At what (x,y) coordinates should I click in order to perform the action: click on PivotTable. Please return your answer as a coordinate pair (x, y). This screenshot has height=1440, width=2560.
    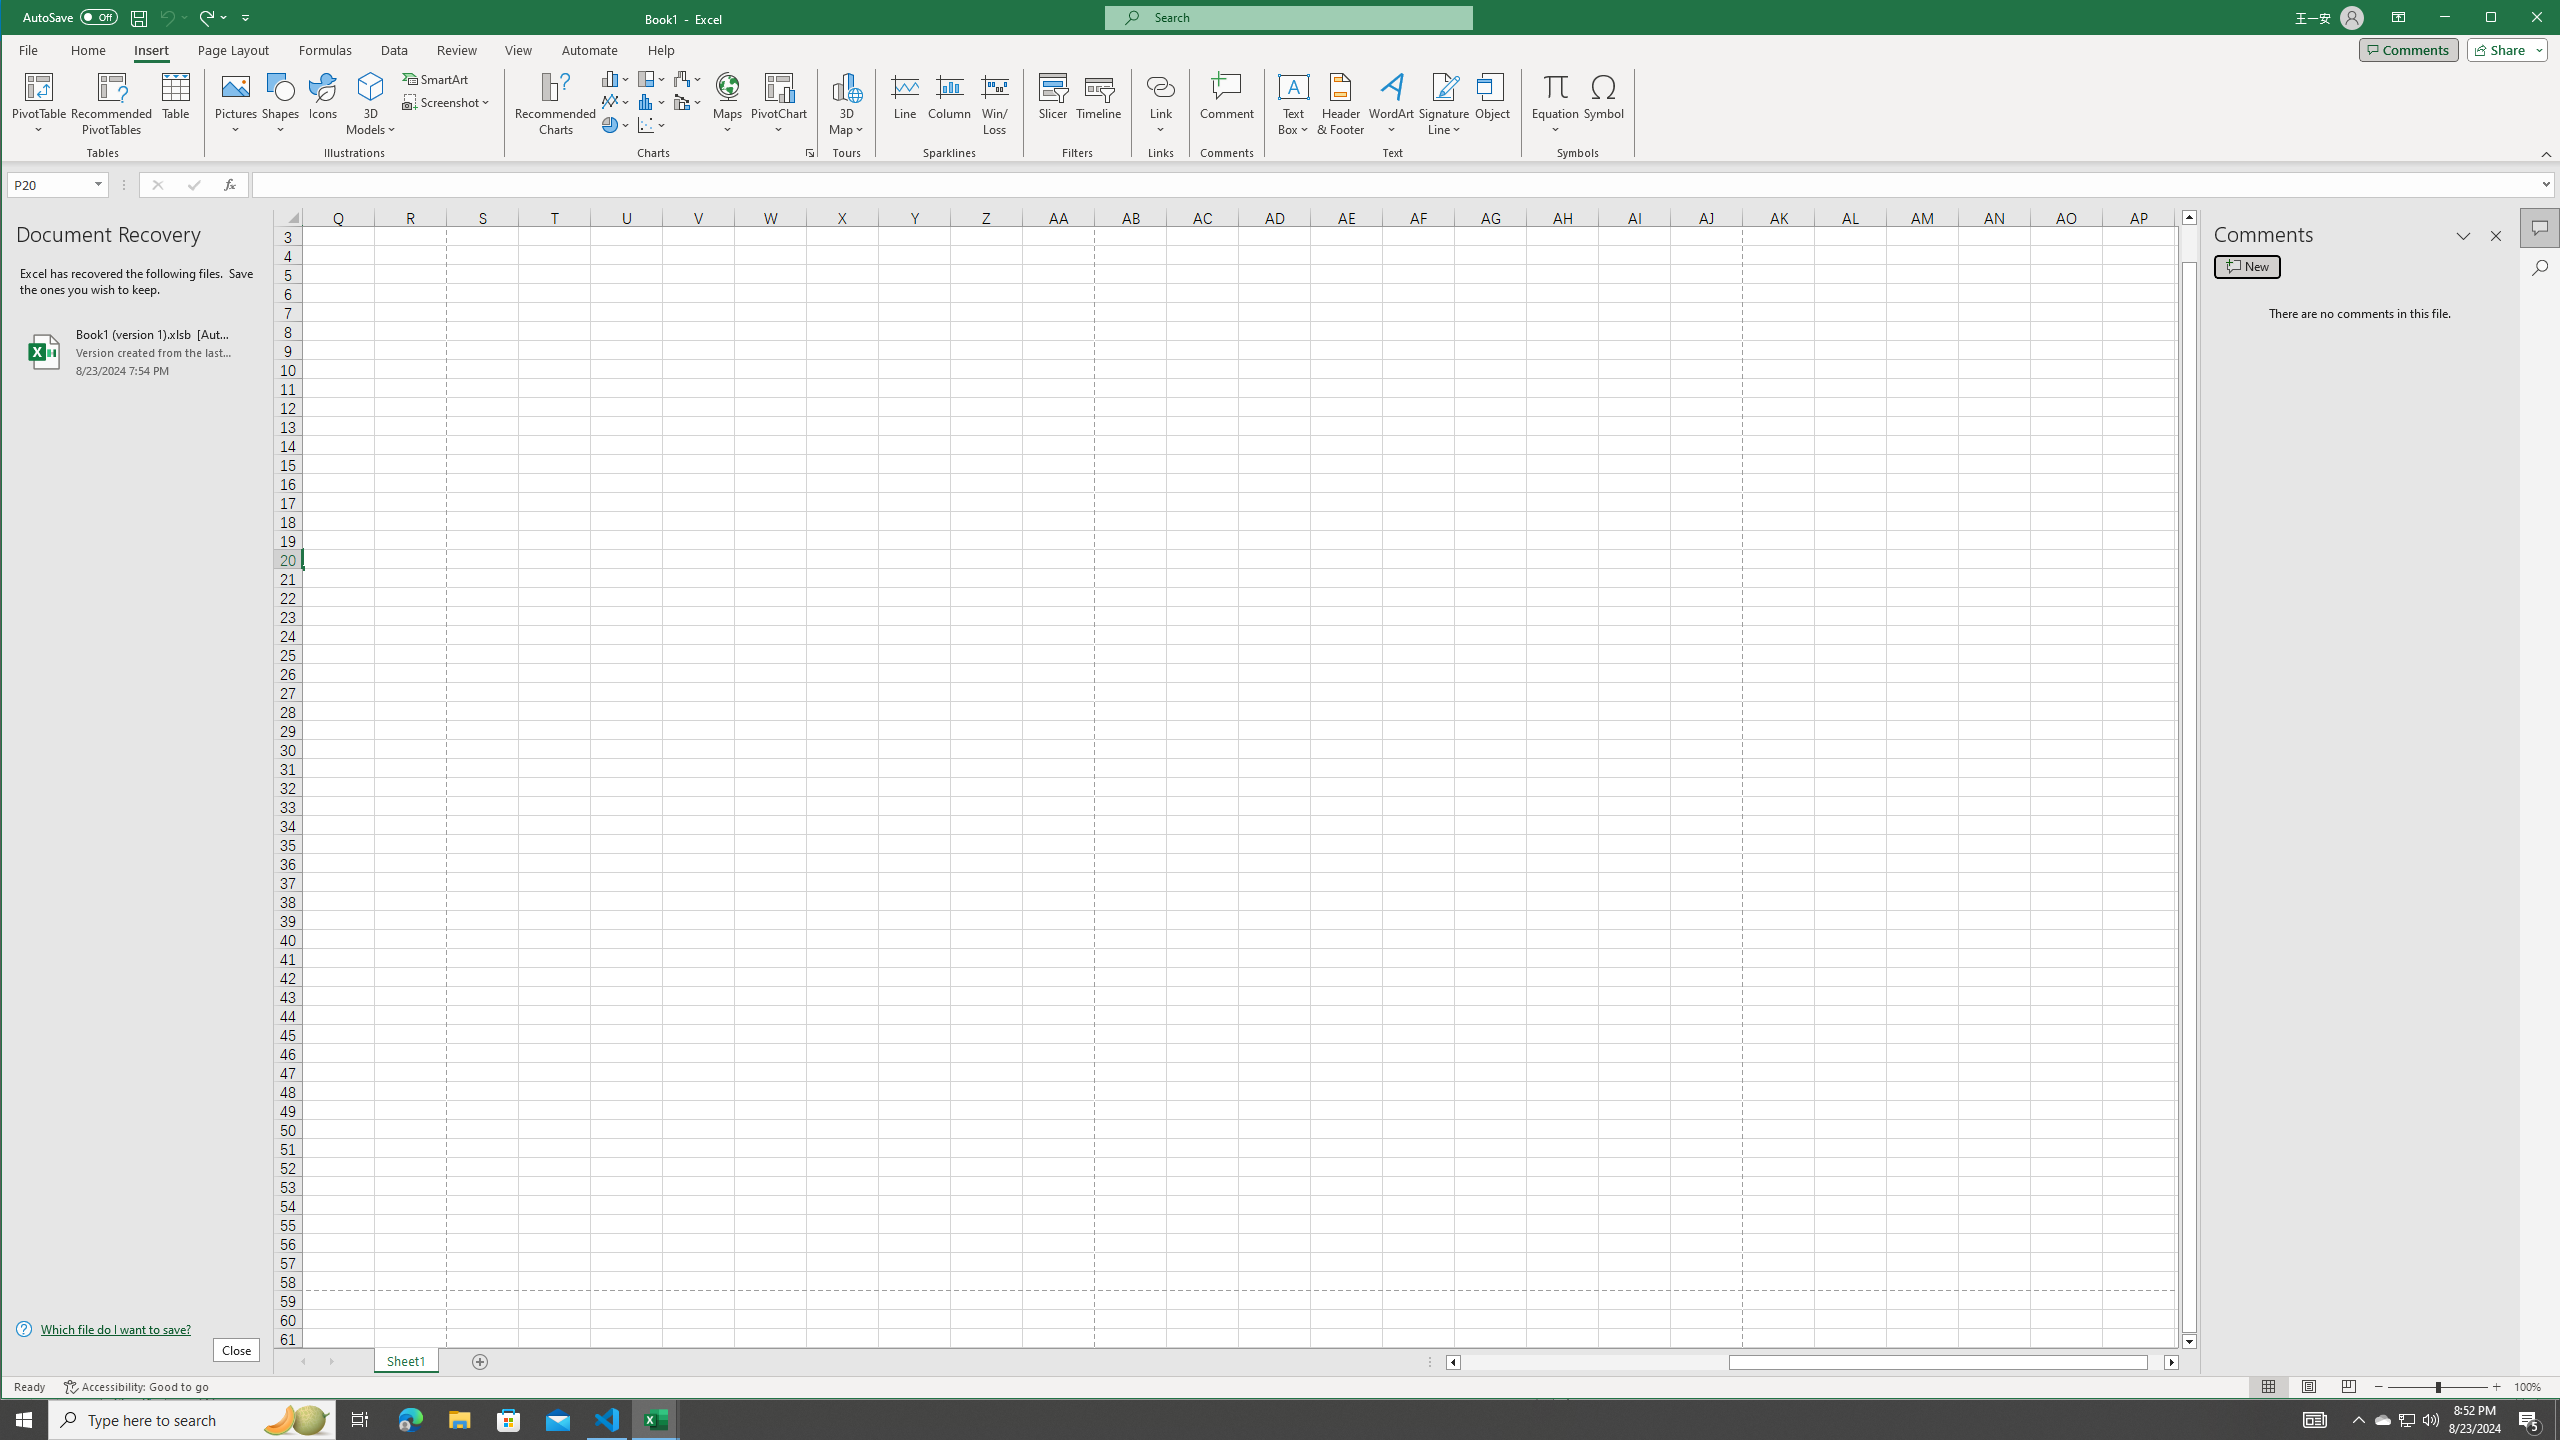
    Looking at the image, I should click on (40, 86).